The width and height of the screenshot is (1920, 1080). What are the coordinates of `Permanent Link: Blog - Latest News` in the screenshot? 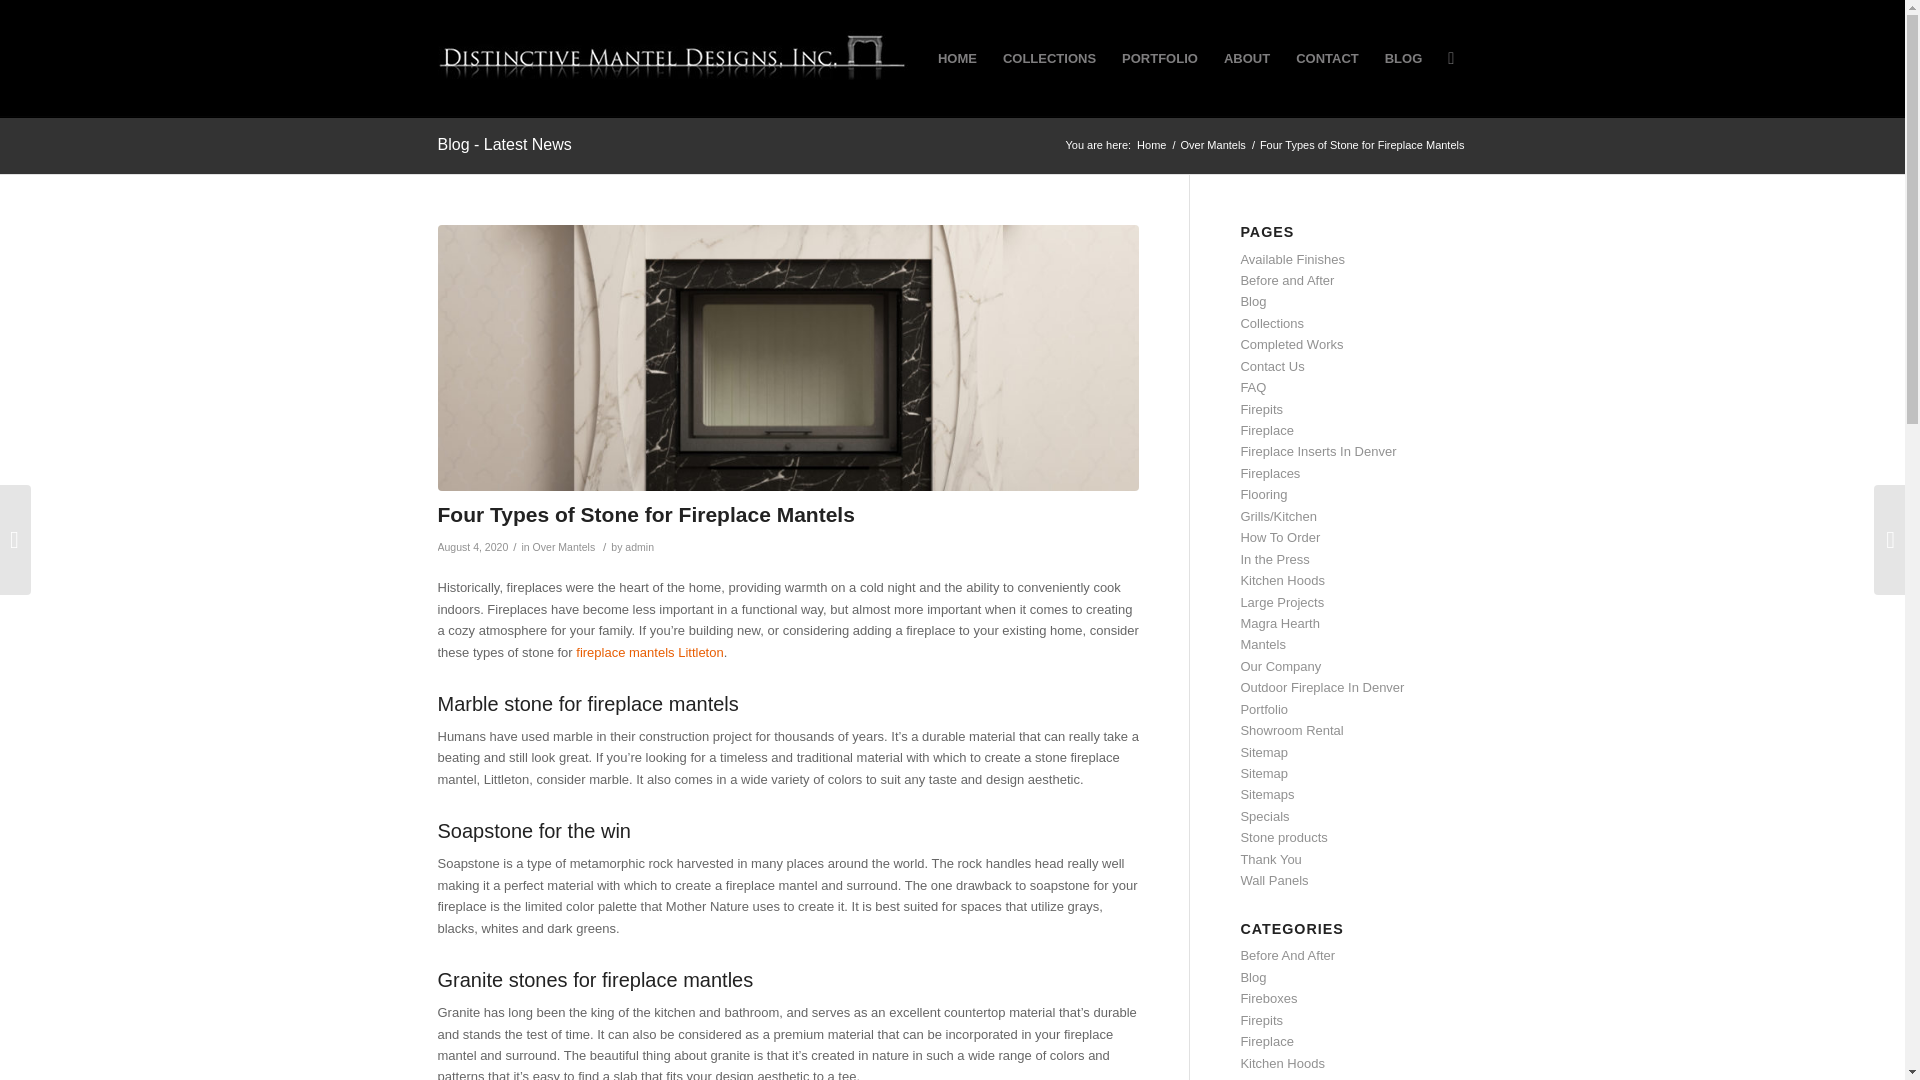 It's located at (504, 144).